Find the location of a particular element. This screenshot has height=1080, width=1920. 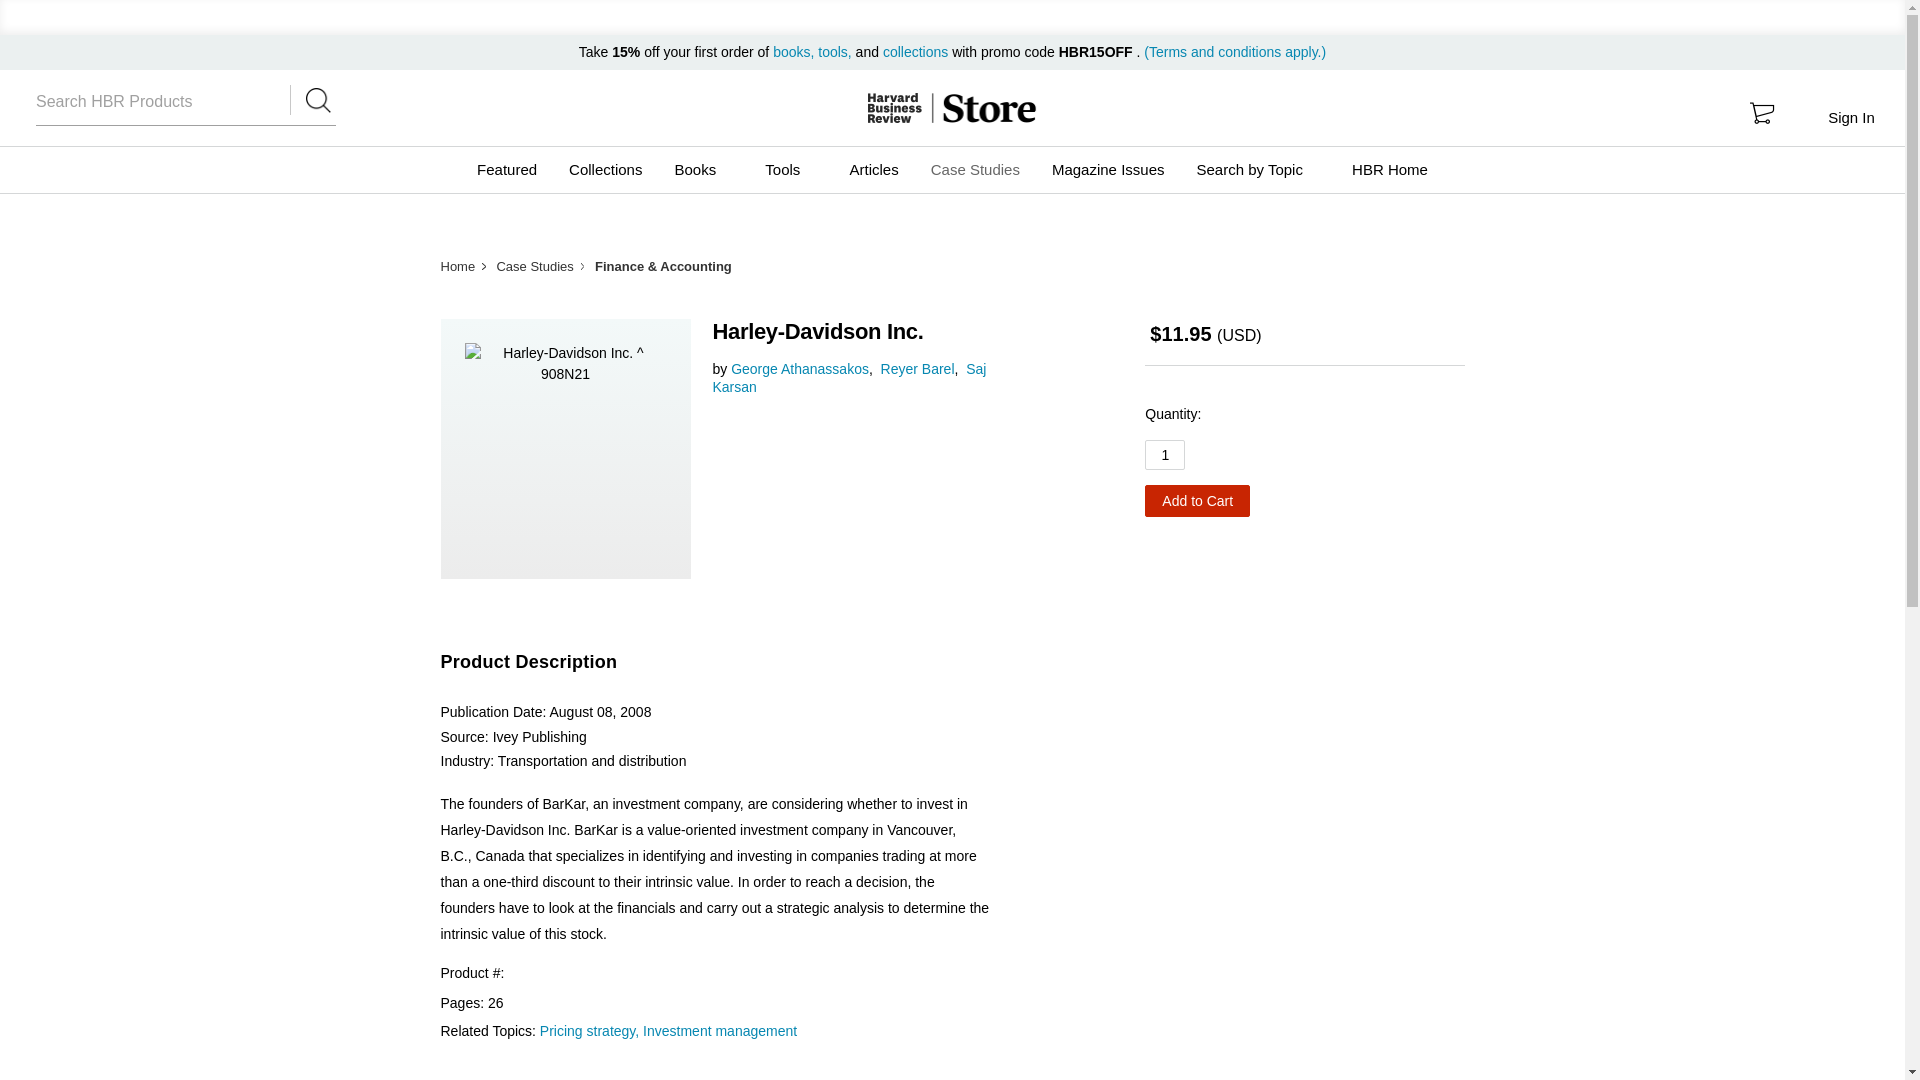

Collections is located at coordinates (605, 170).